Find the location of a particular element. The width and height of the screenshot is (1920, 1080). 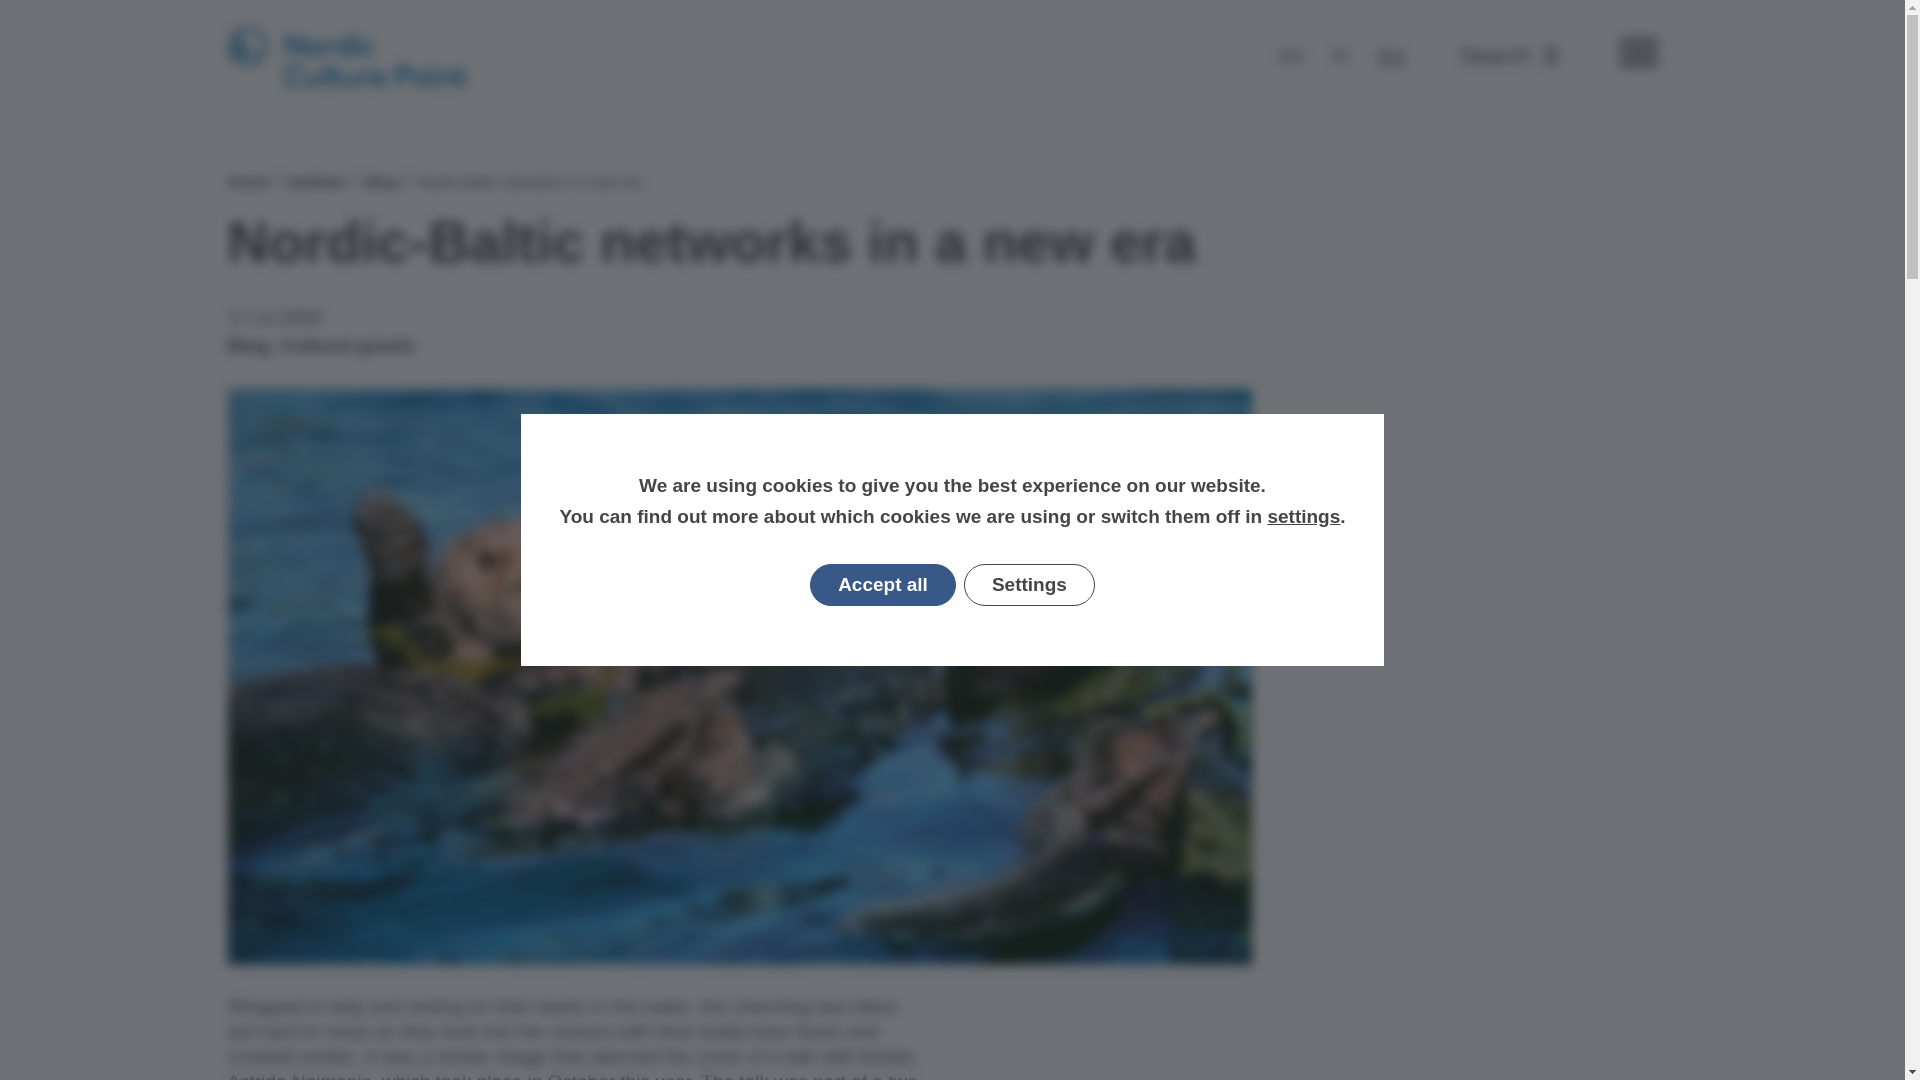

EN is located at coordinates (1292, 56).